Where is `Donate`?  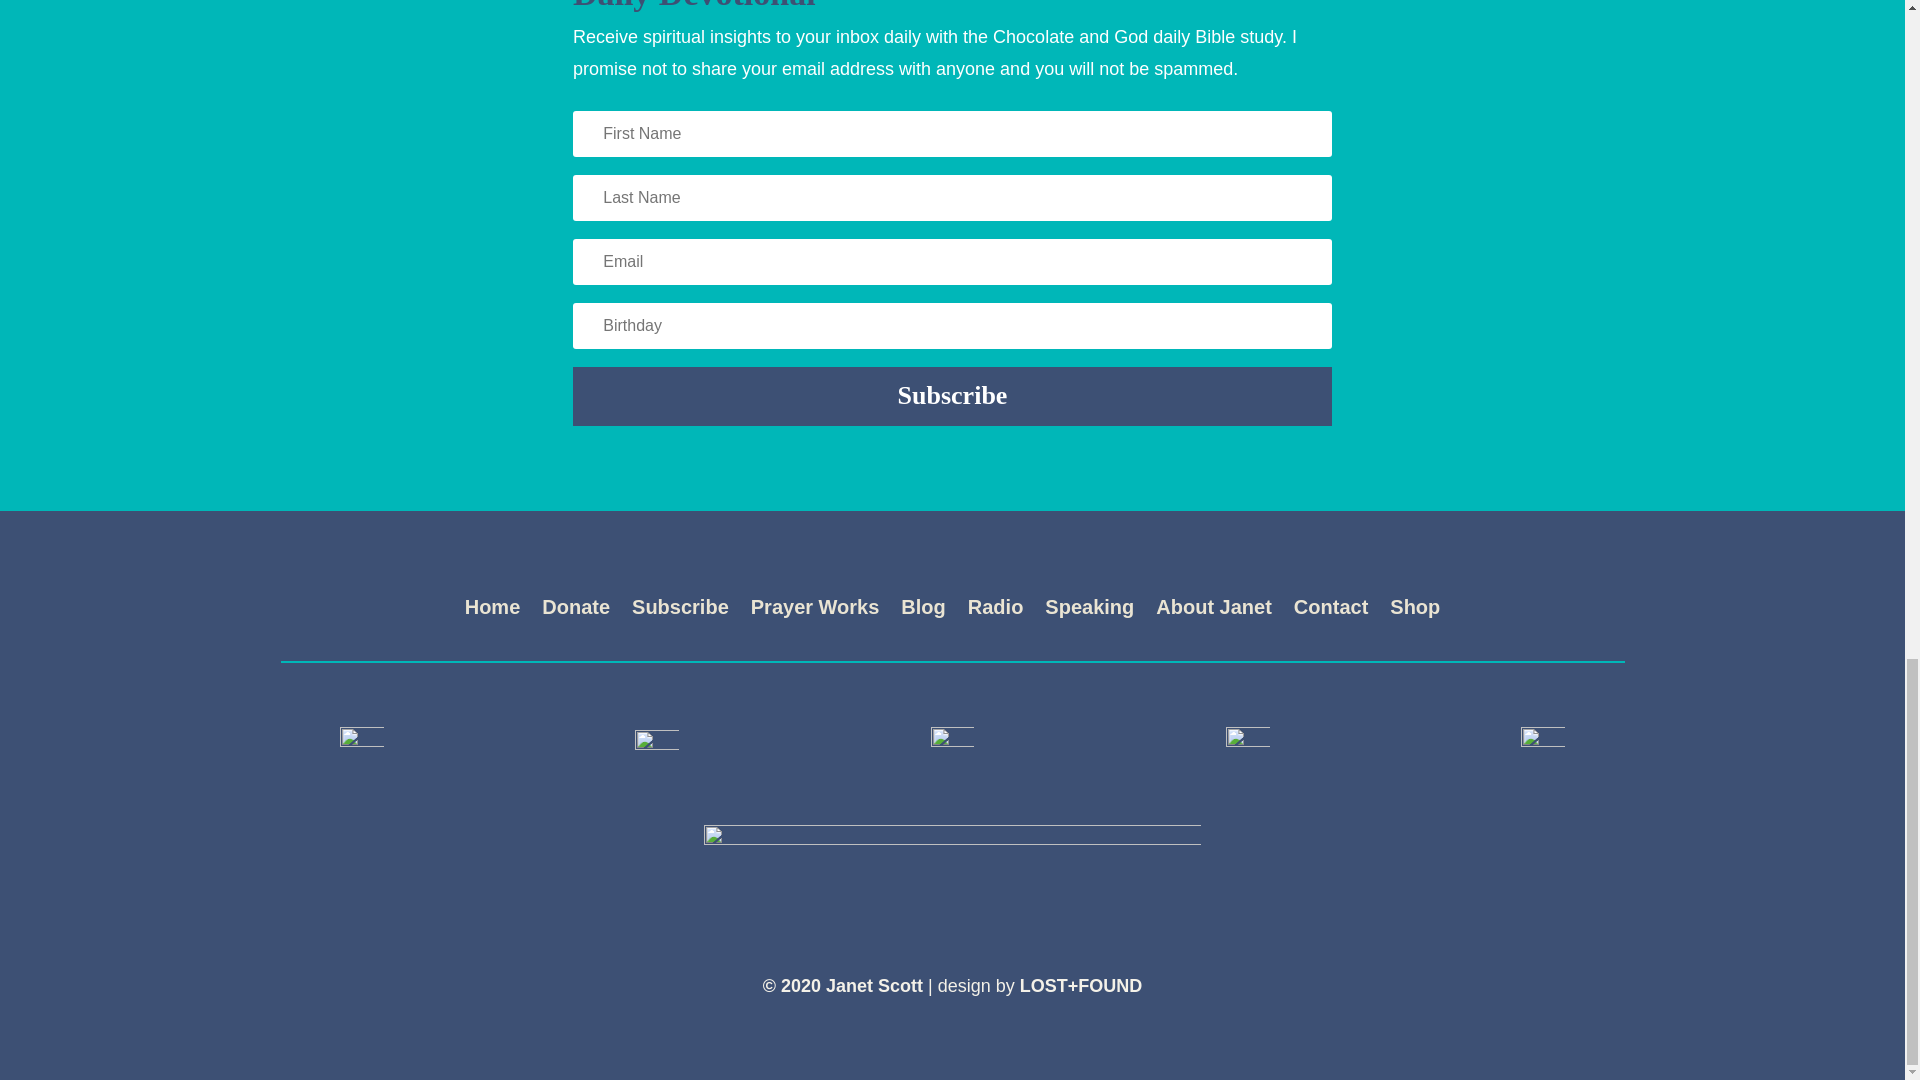 Donate is located at coordinates (576, 611).